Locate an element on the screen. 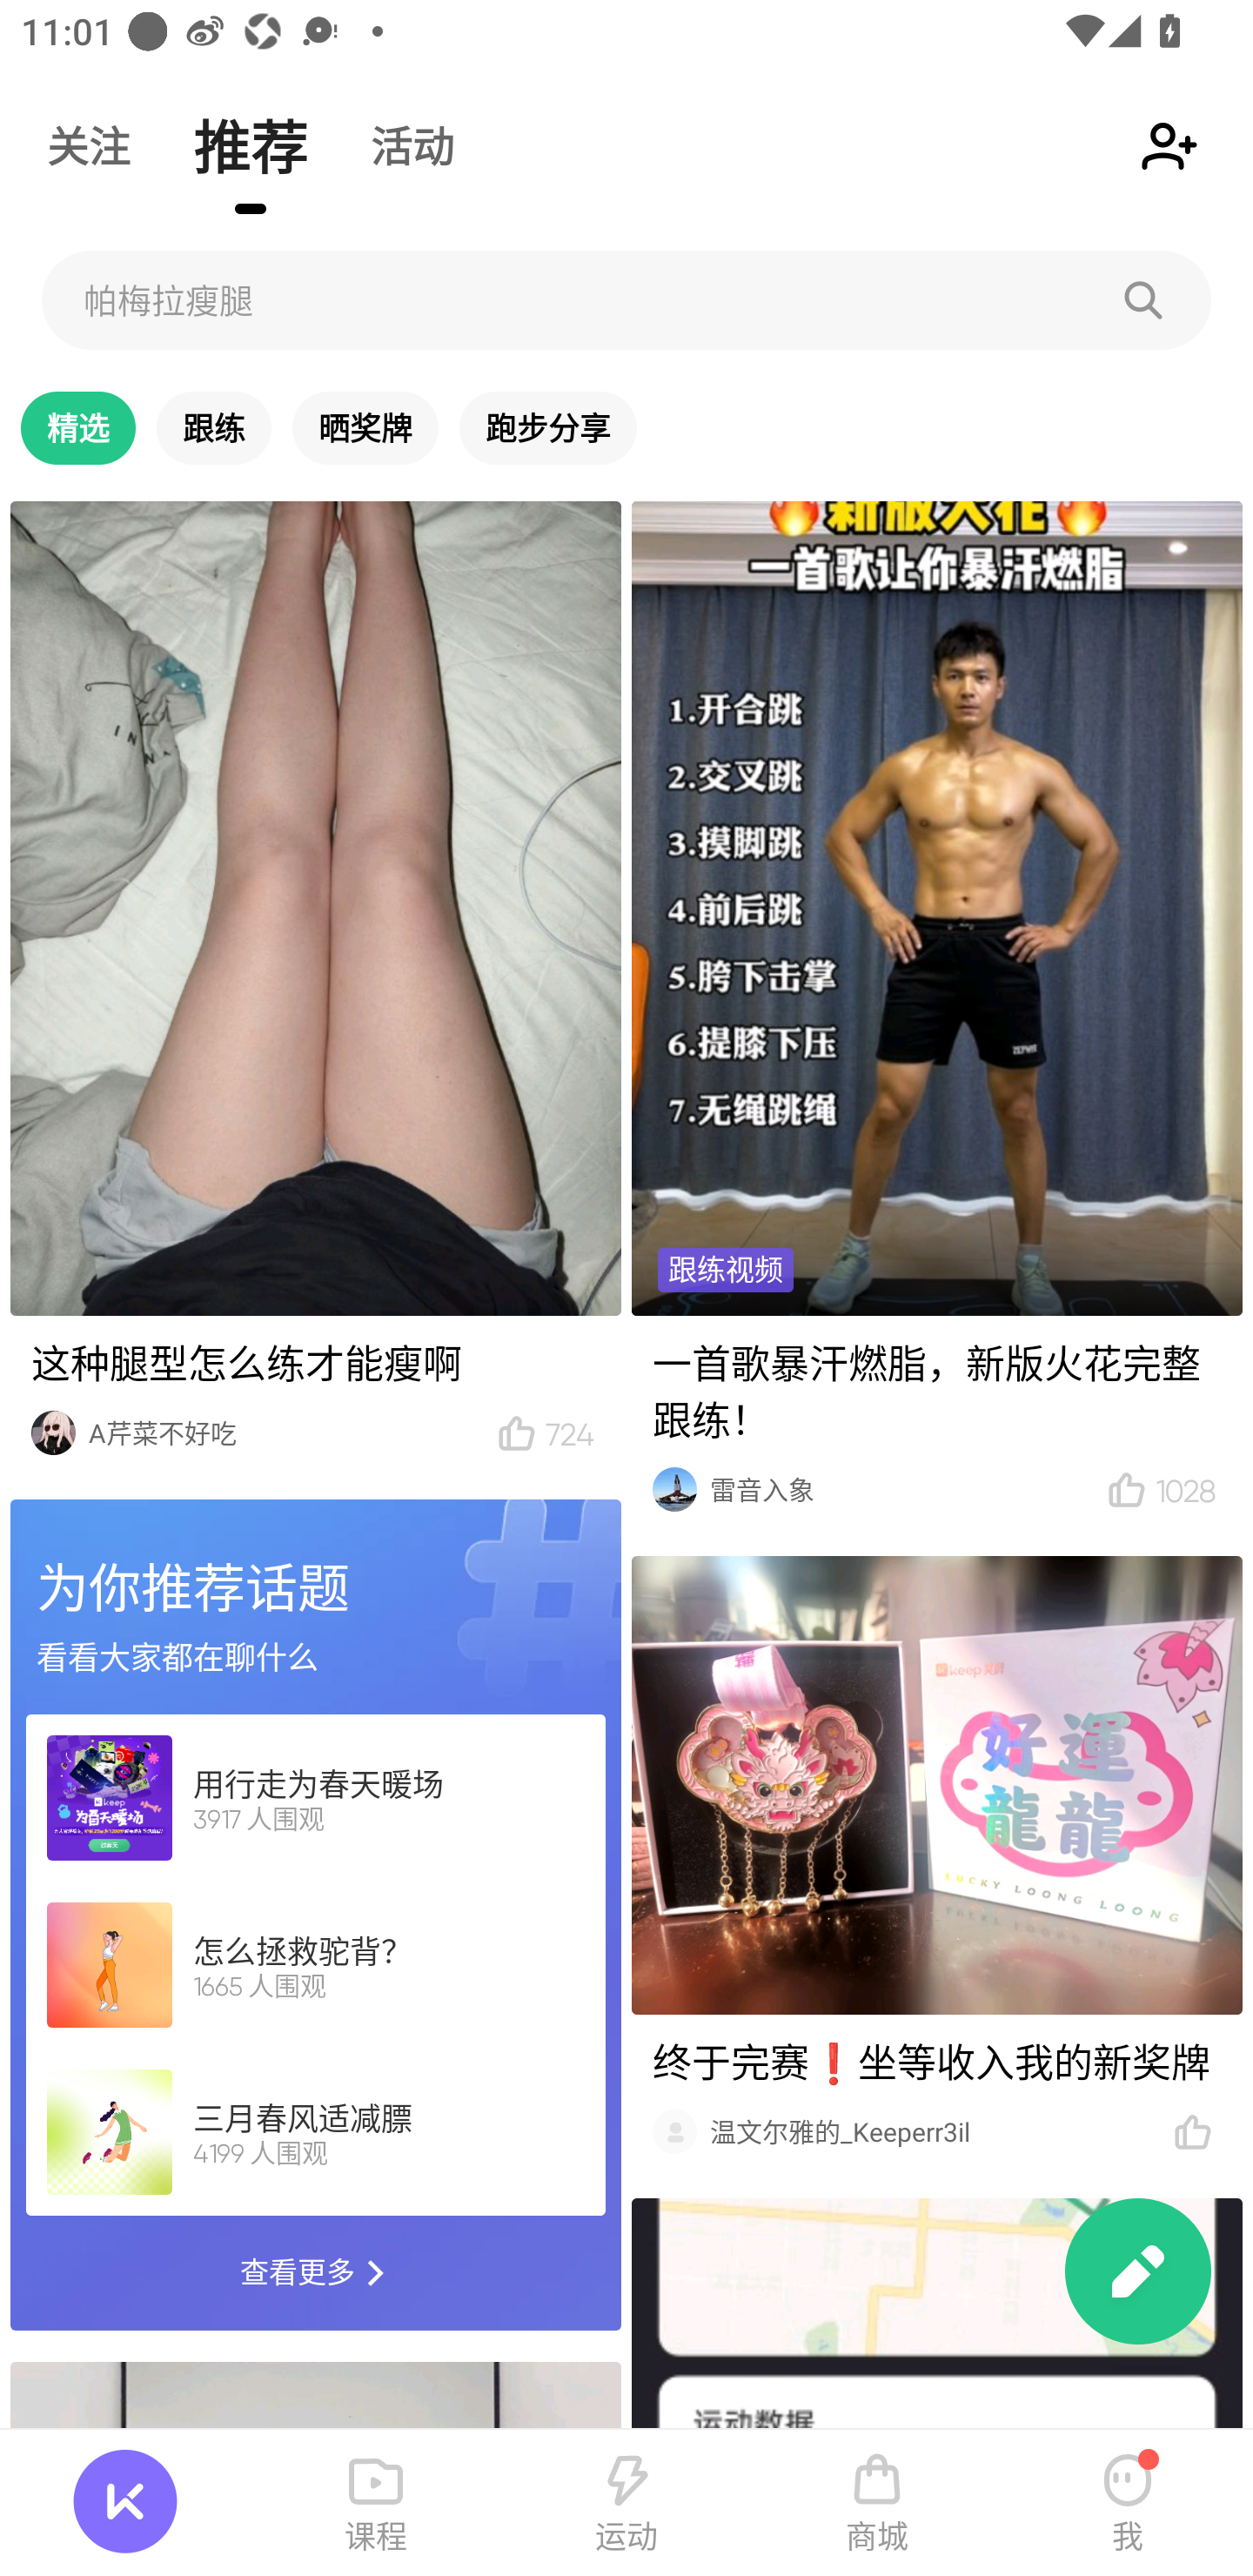  温文尔雅的_Keeperr3il is located at coordinates (924, 2131).